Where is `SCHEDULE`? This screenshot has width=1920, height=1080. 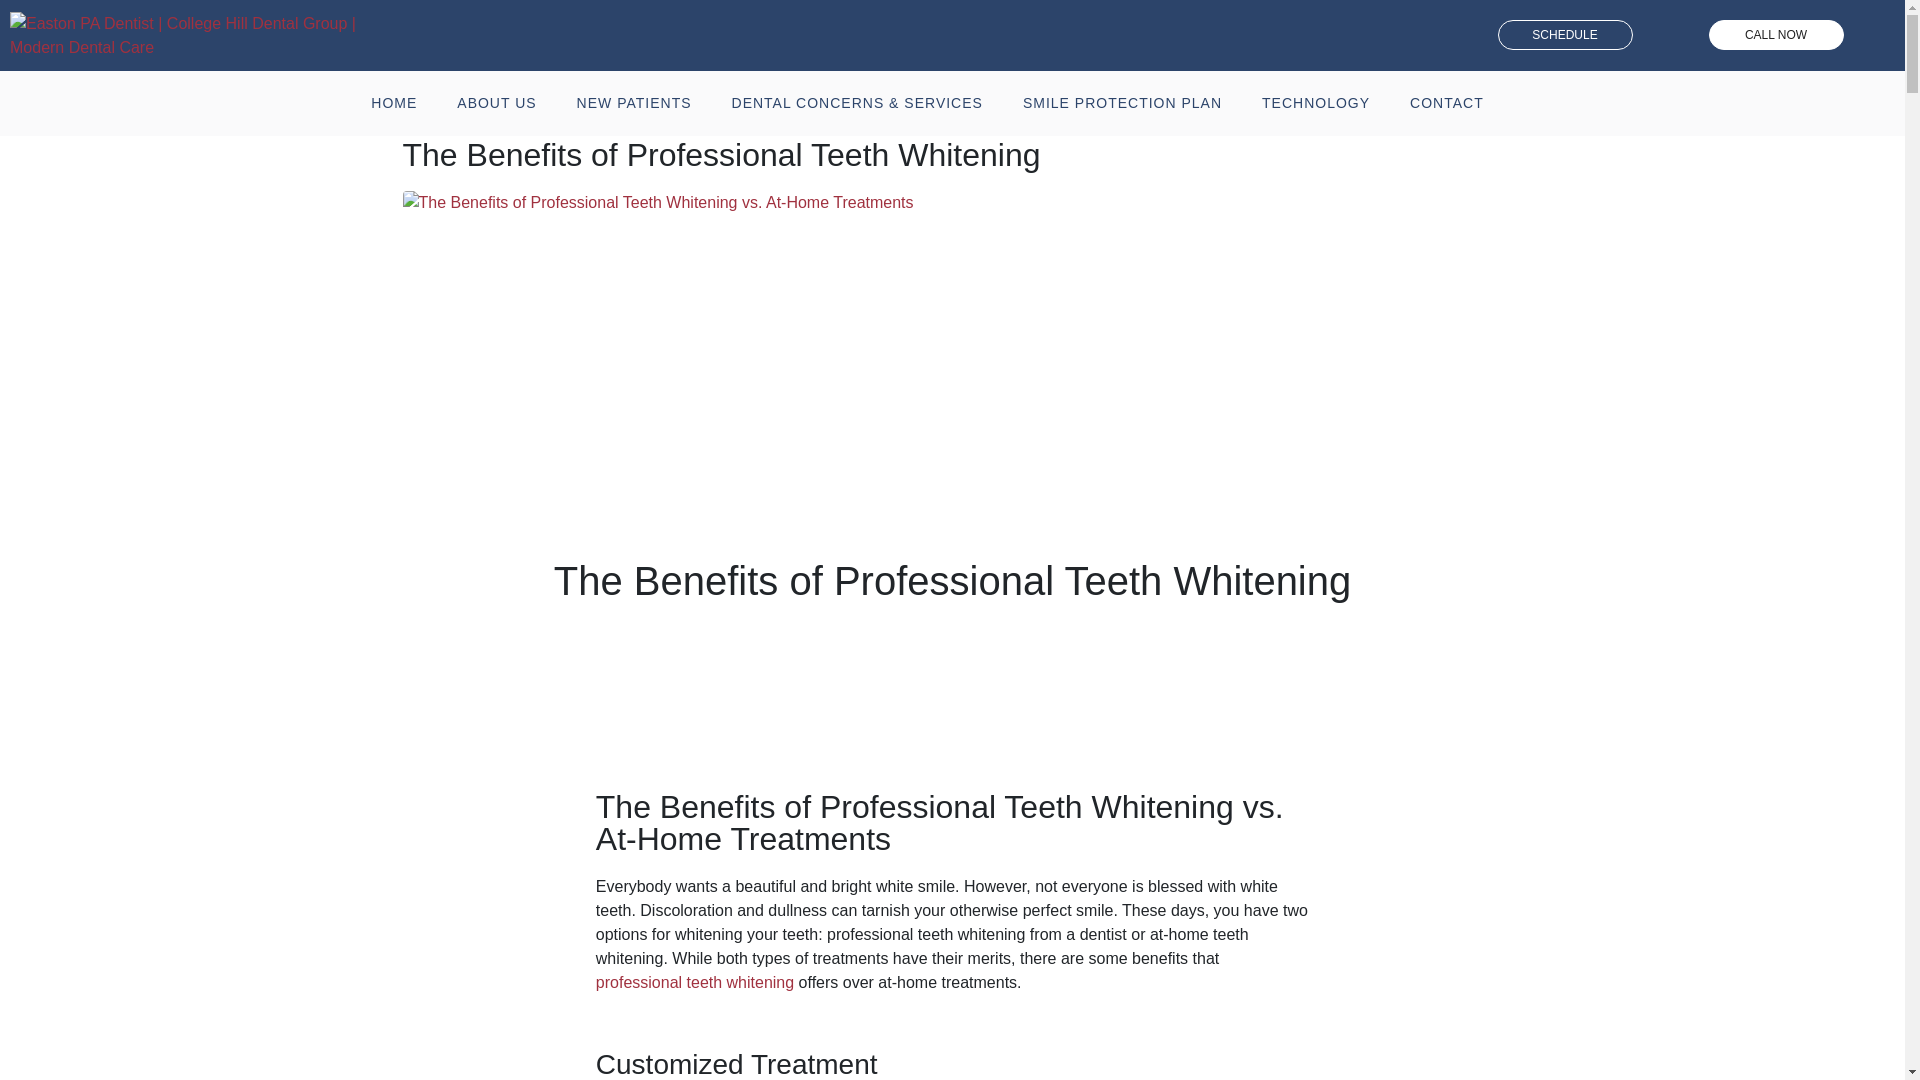 SCHEDULE is located at coordinates (1565, 34).